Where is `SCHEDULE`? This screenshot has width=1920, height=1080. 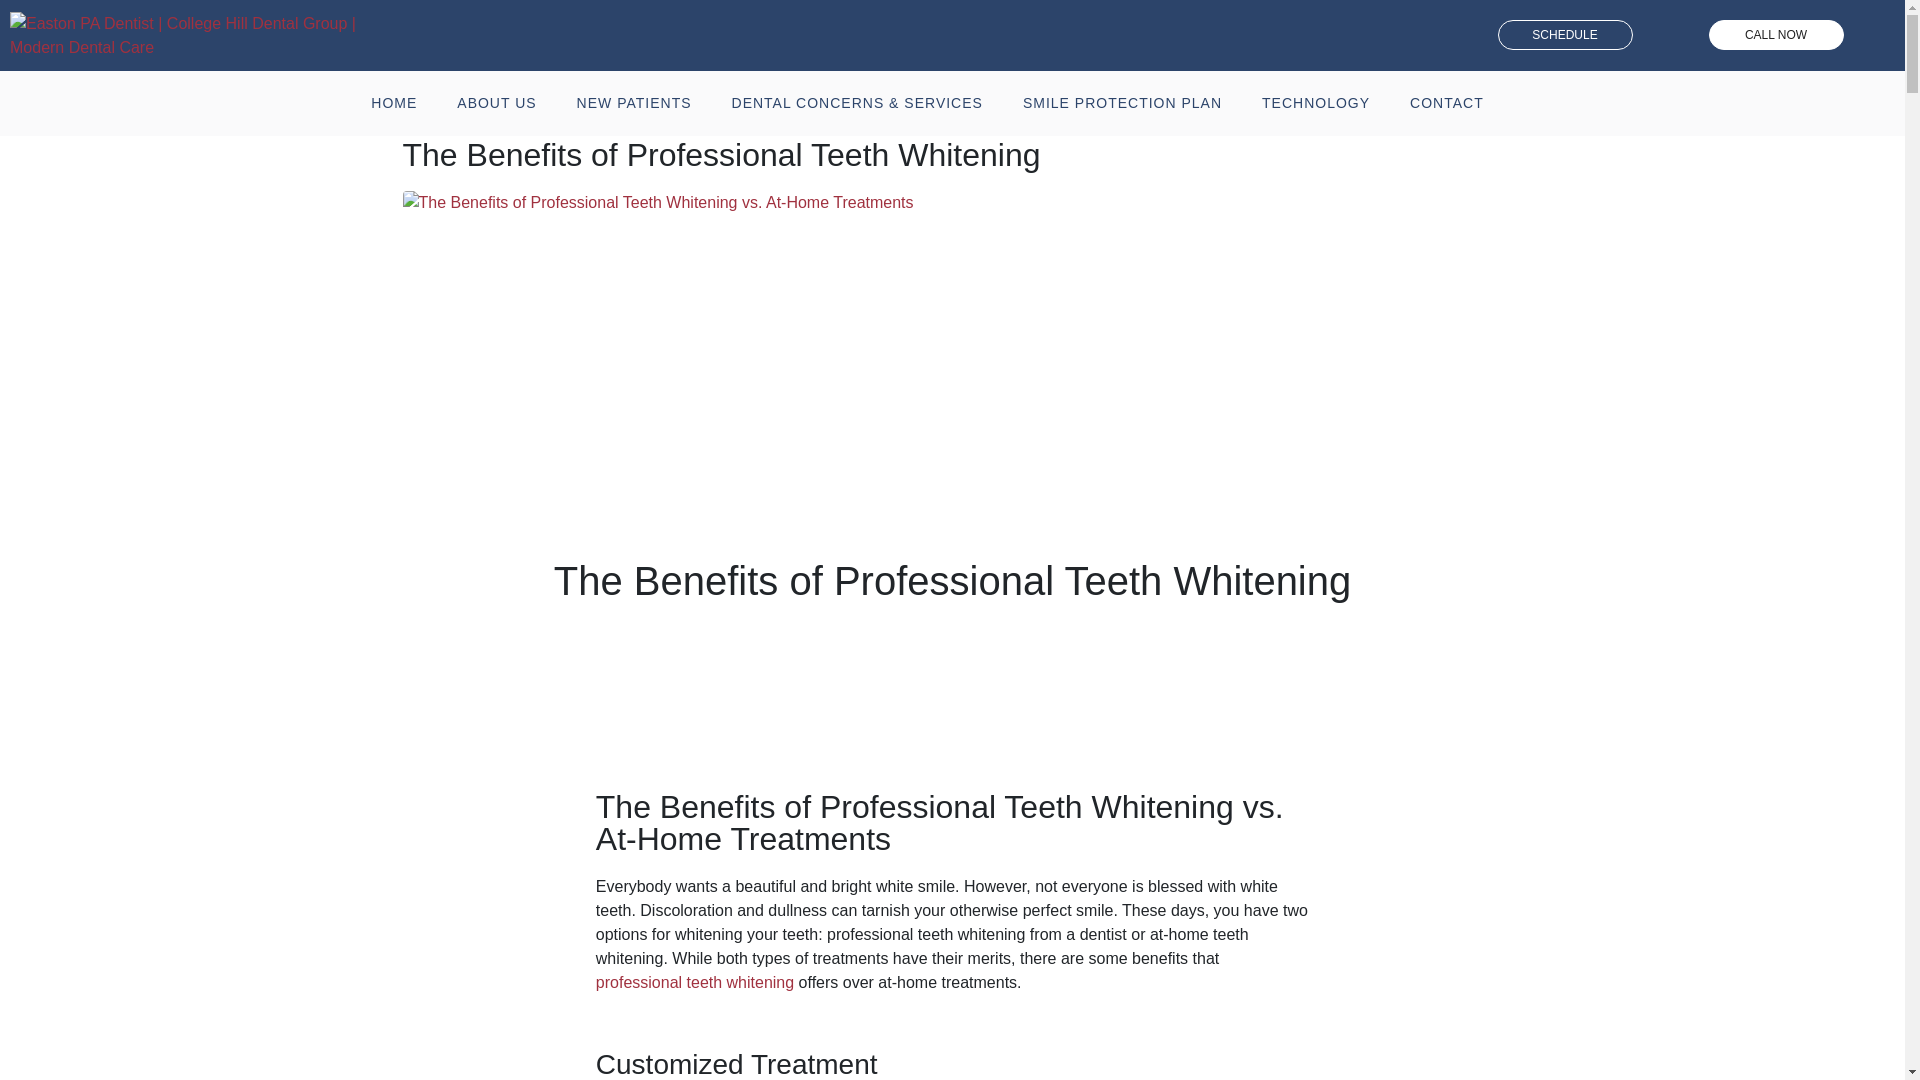 SCHEDULE is located at coordinates (1565, 34).